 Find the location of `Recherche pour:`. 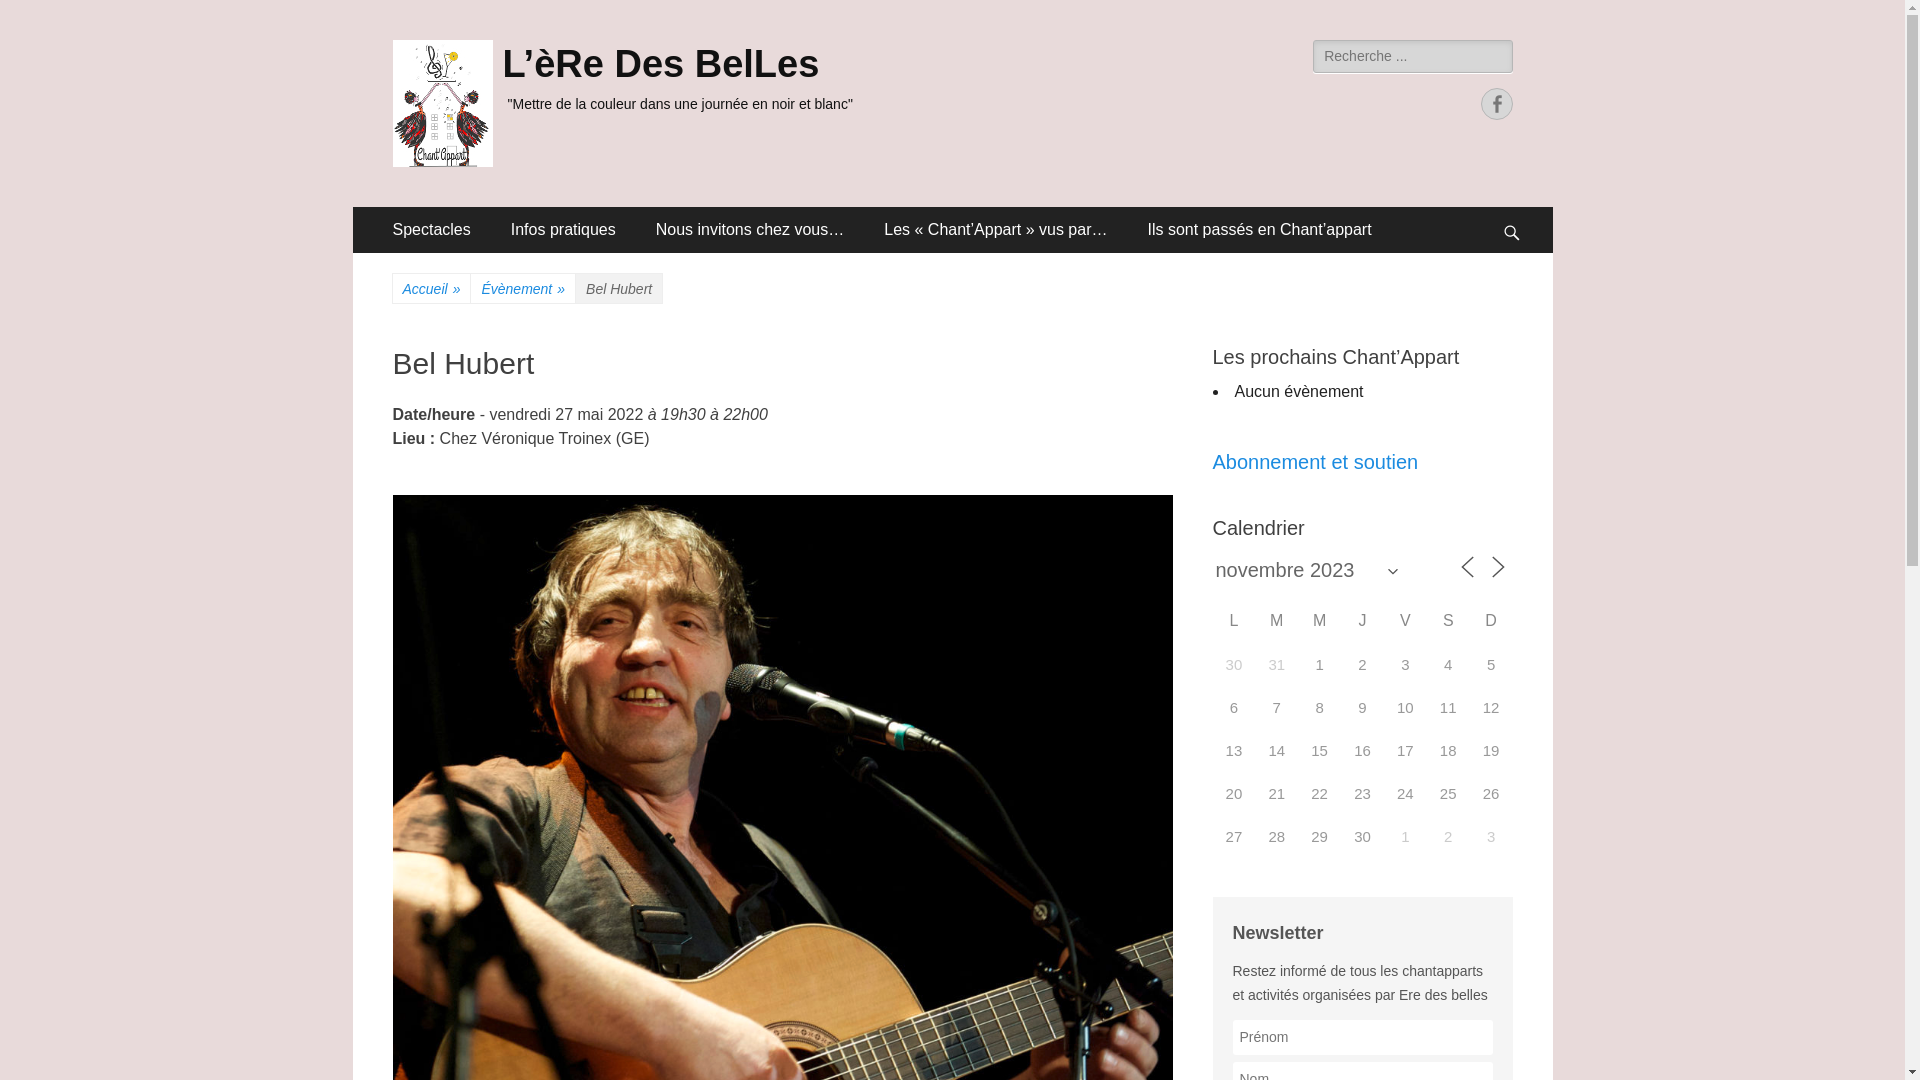

Recherche pour: is located at coordinates (1412, 56).